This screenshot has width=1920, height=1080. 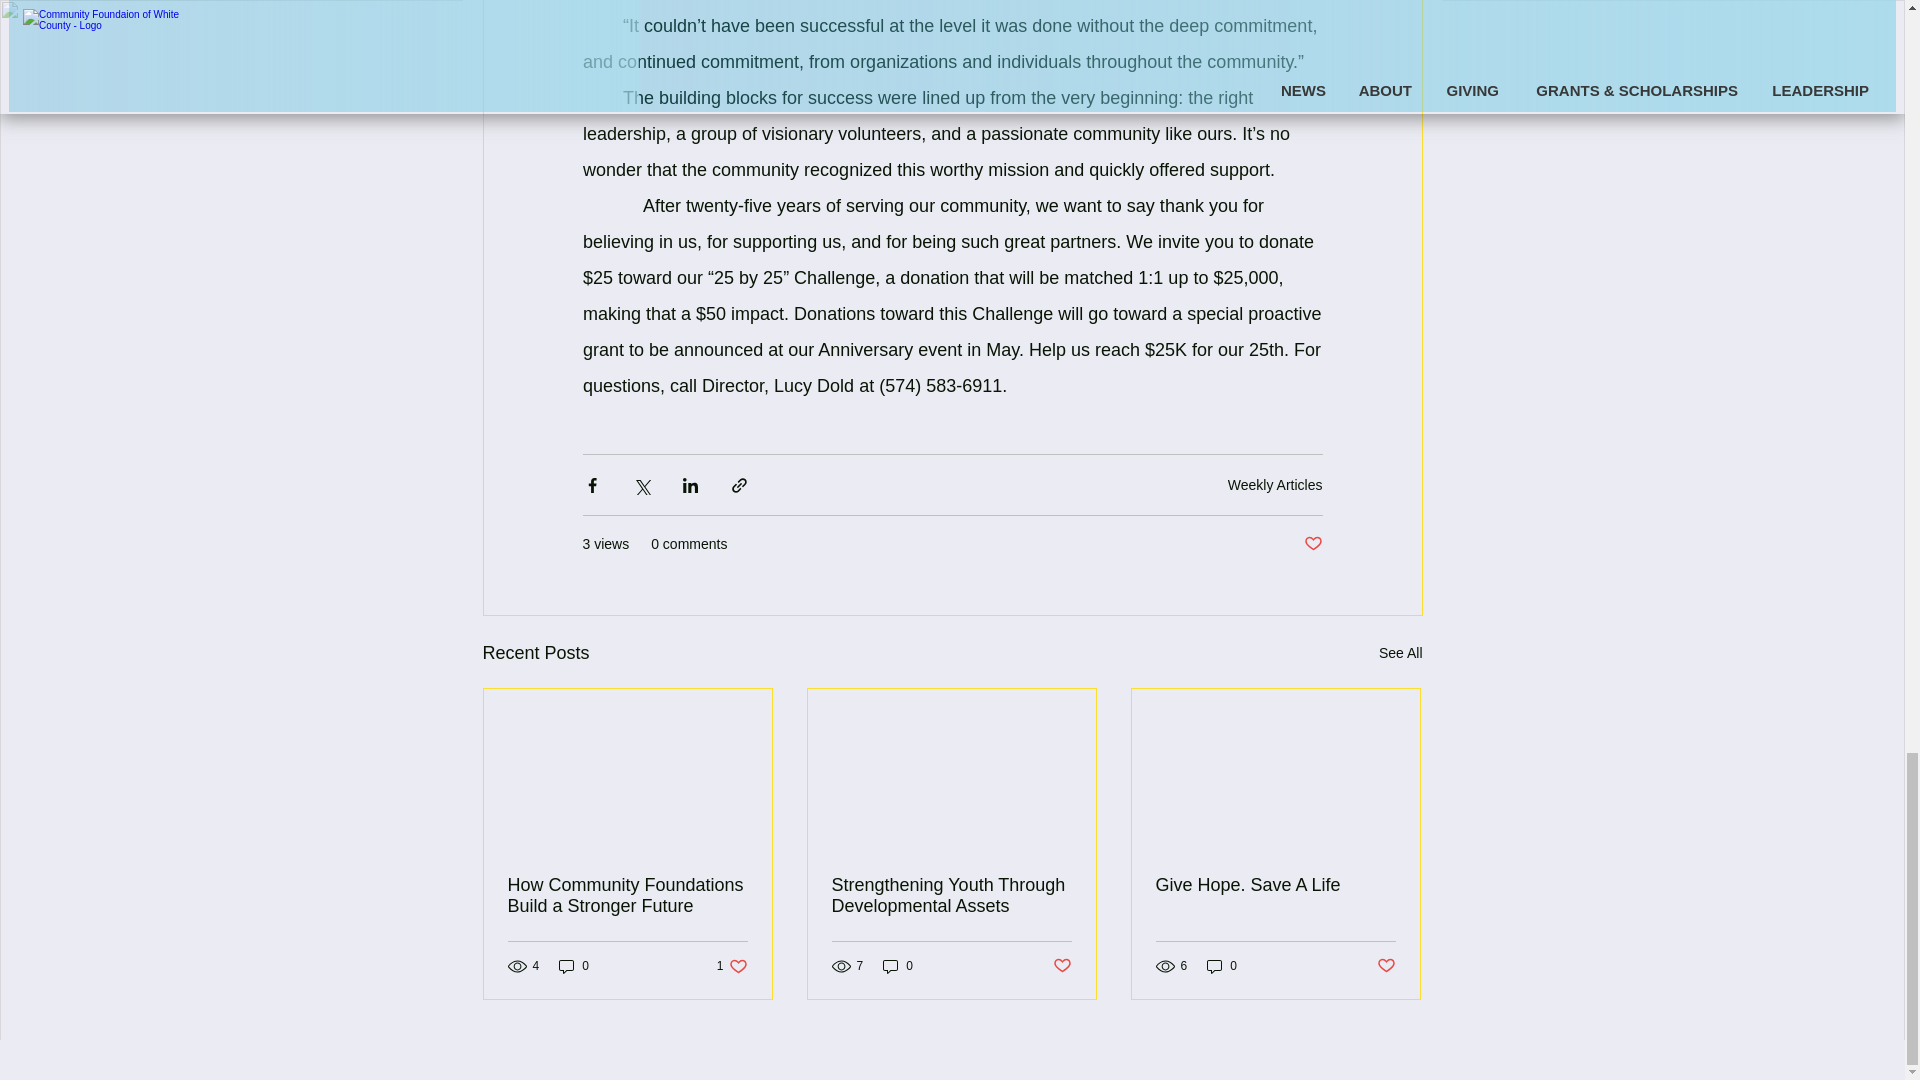 What do you see at coordinates (1275, 885) in the screenshot?
I see `How Community Foundations Build a Stronger Future` at bounding box center [1275, 885].